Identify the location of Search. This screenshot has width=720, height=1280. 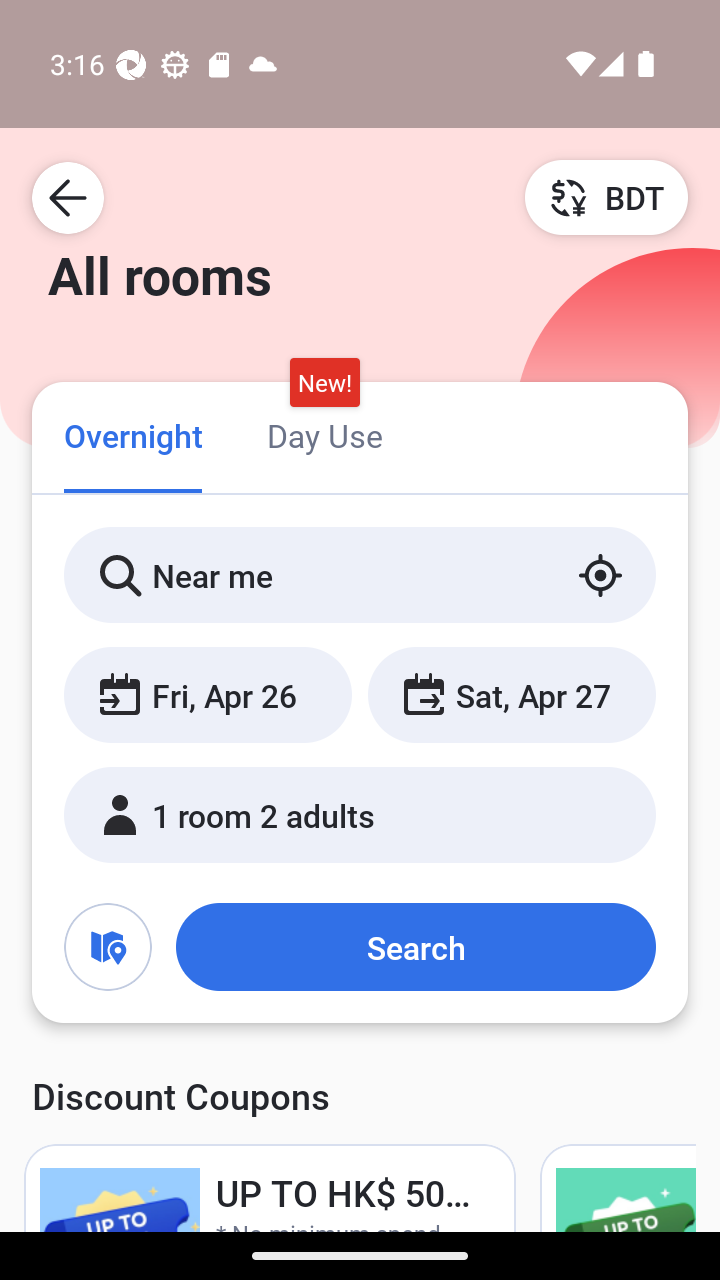
(415, 946).